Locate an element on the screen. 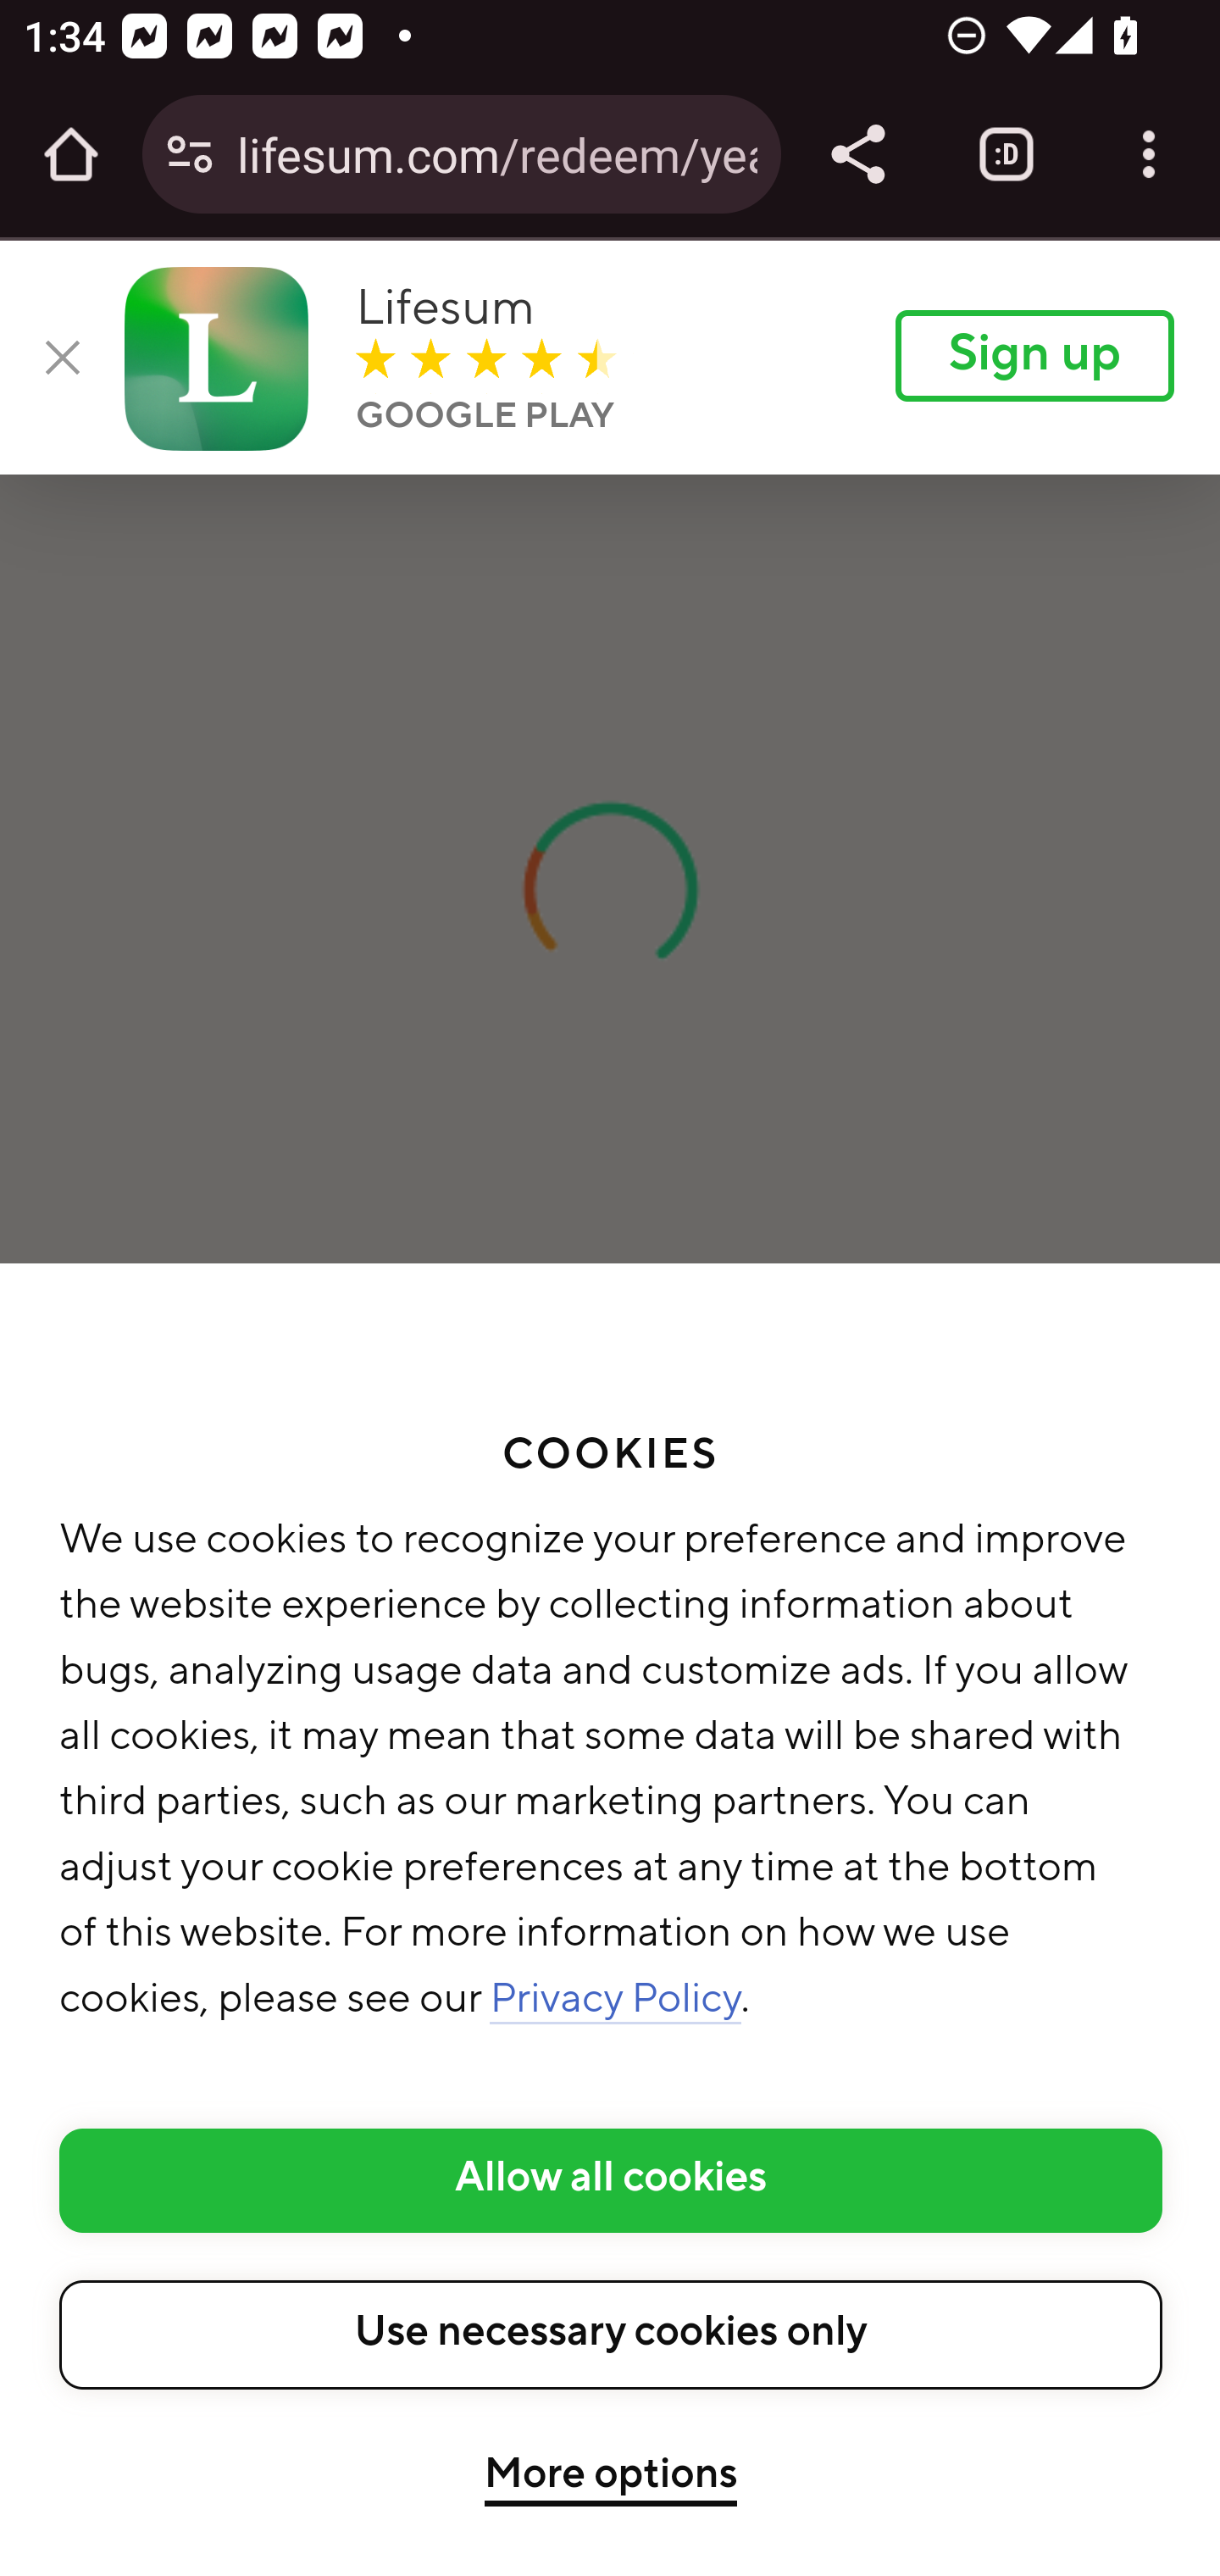  Use necessary cookies only is located at coordinates (612, 2334).